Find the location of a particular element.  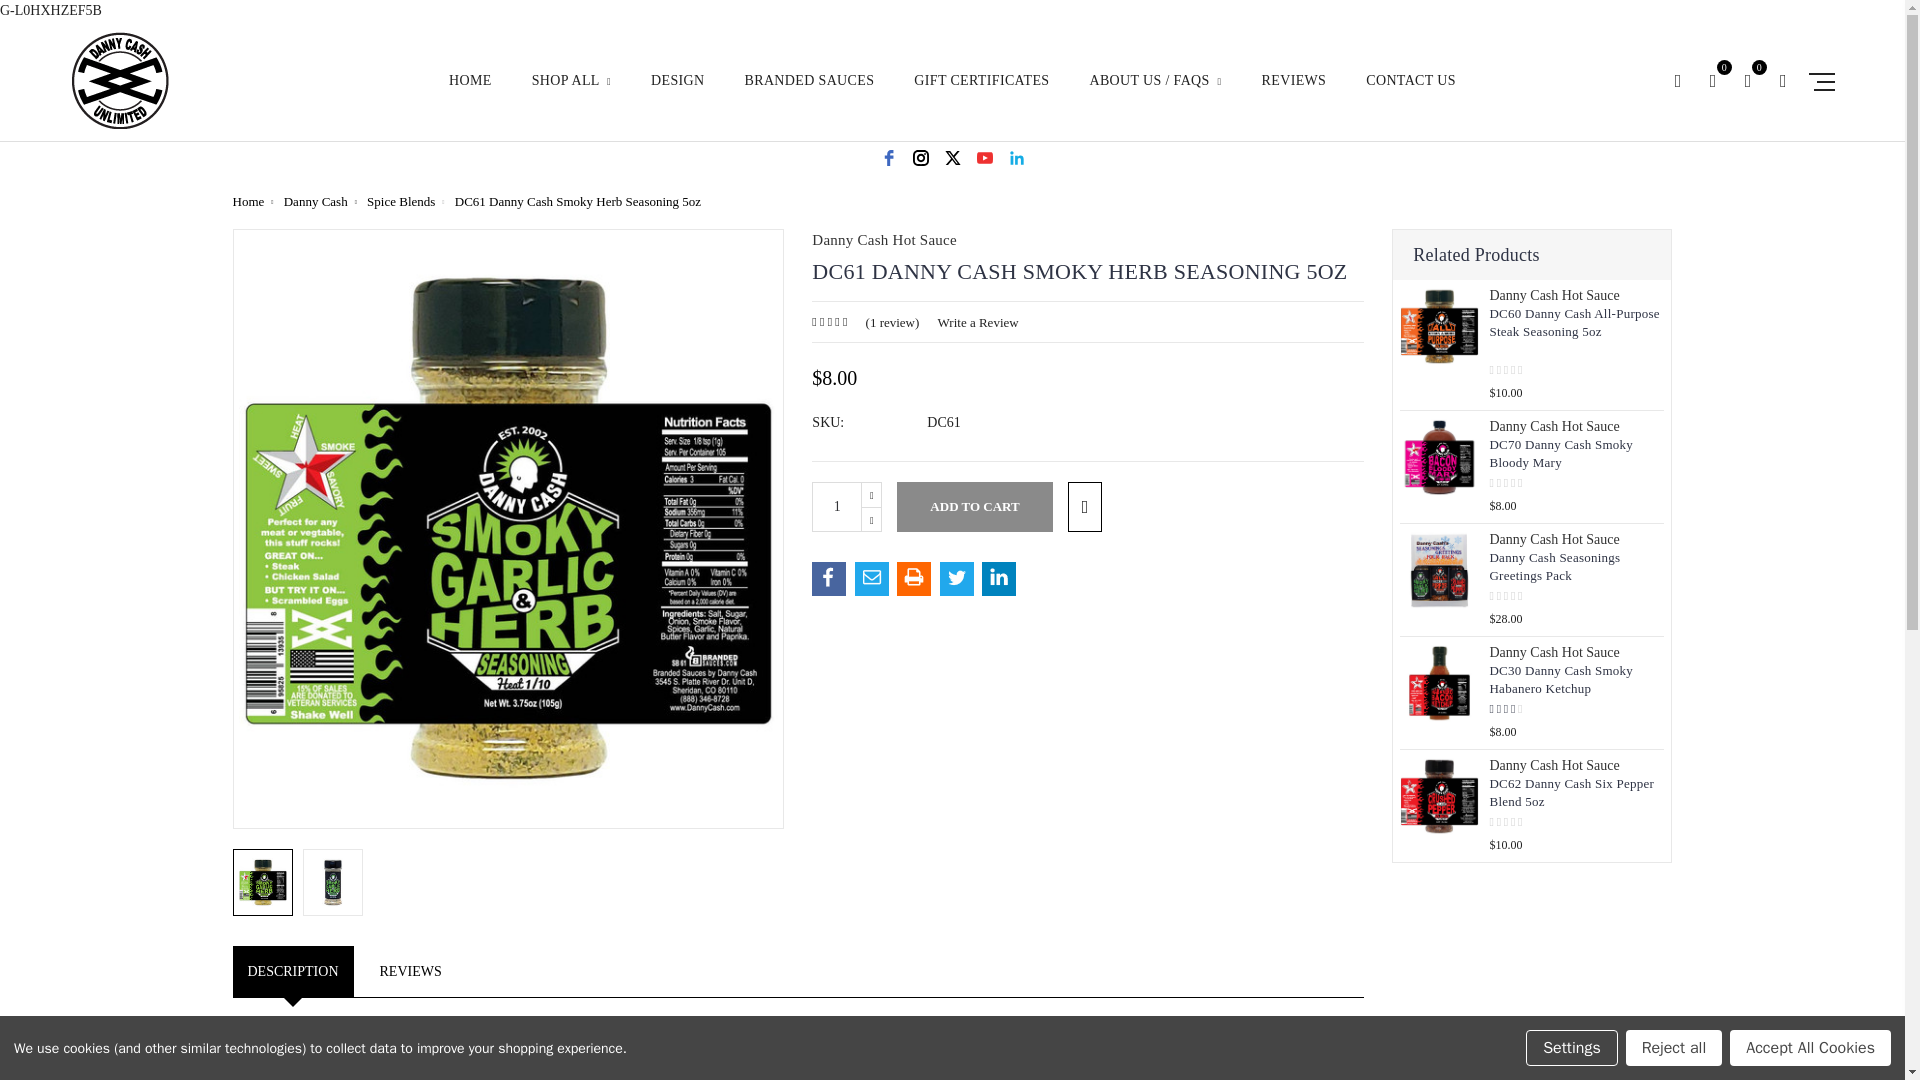

DESIGN is located at coordinates (677, 94).